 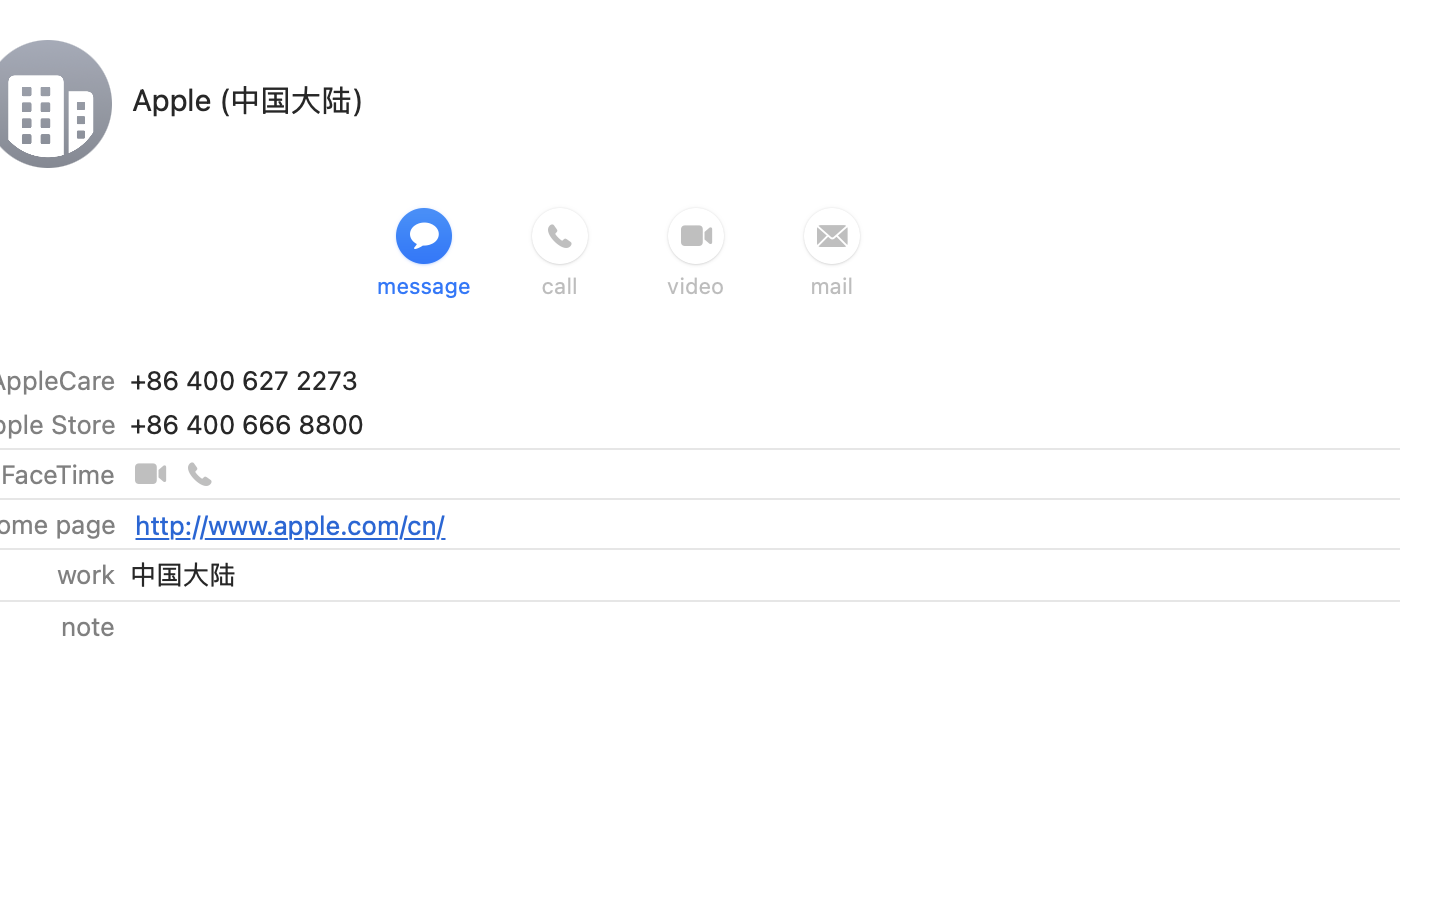 What do you see at coordinates (182, 574) in the screenshot?
I see `中国大陆` at bounding box center [182, 574].